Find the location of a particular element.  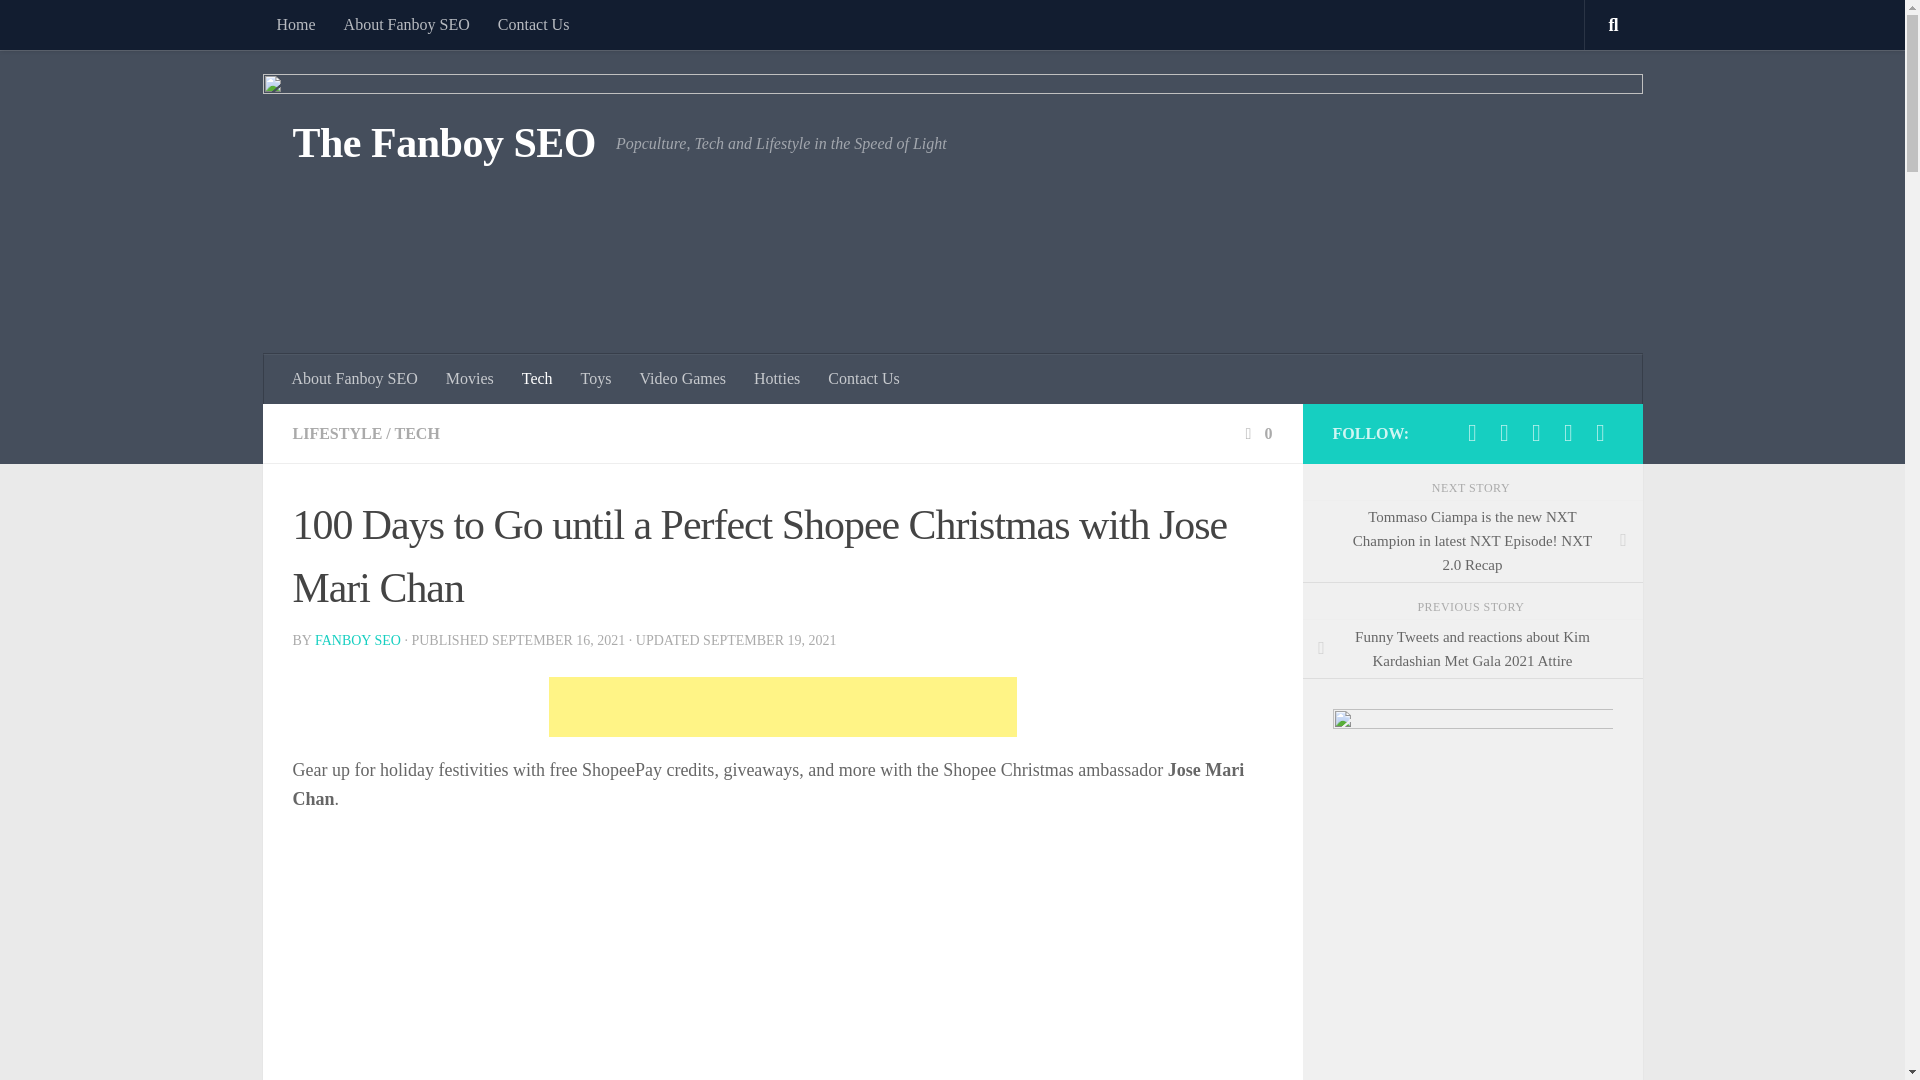

About Fanboy SEO is located at coordinates (355, 378).